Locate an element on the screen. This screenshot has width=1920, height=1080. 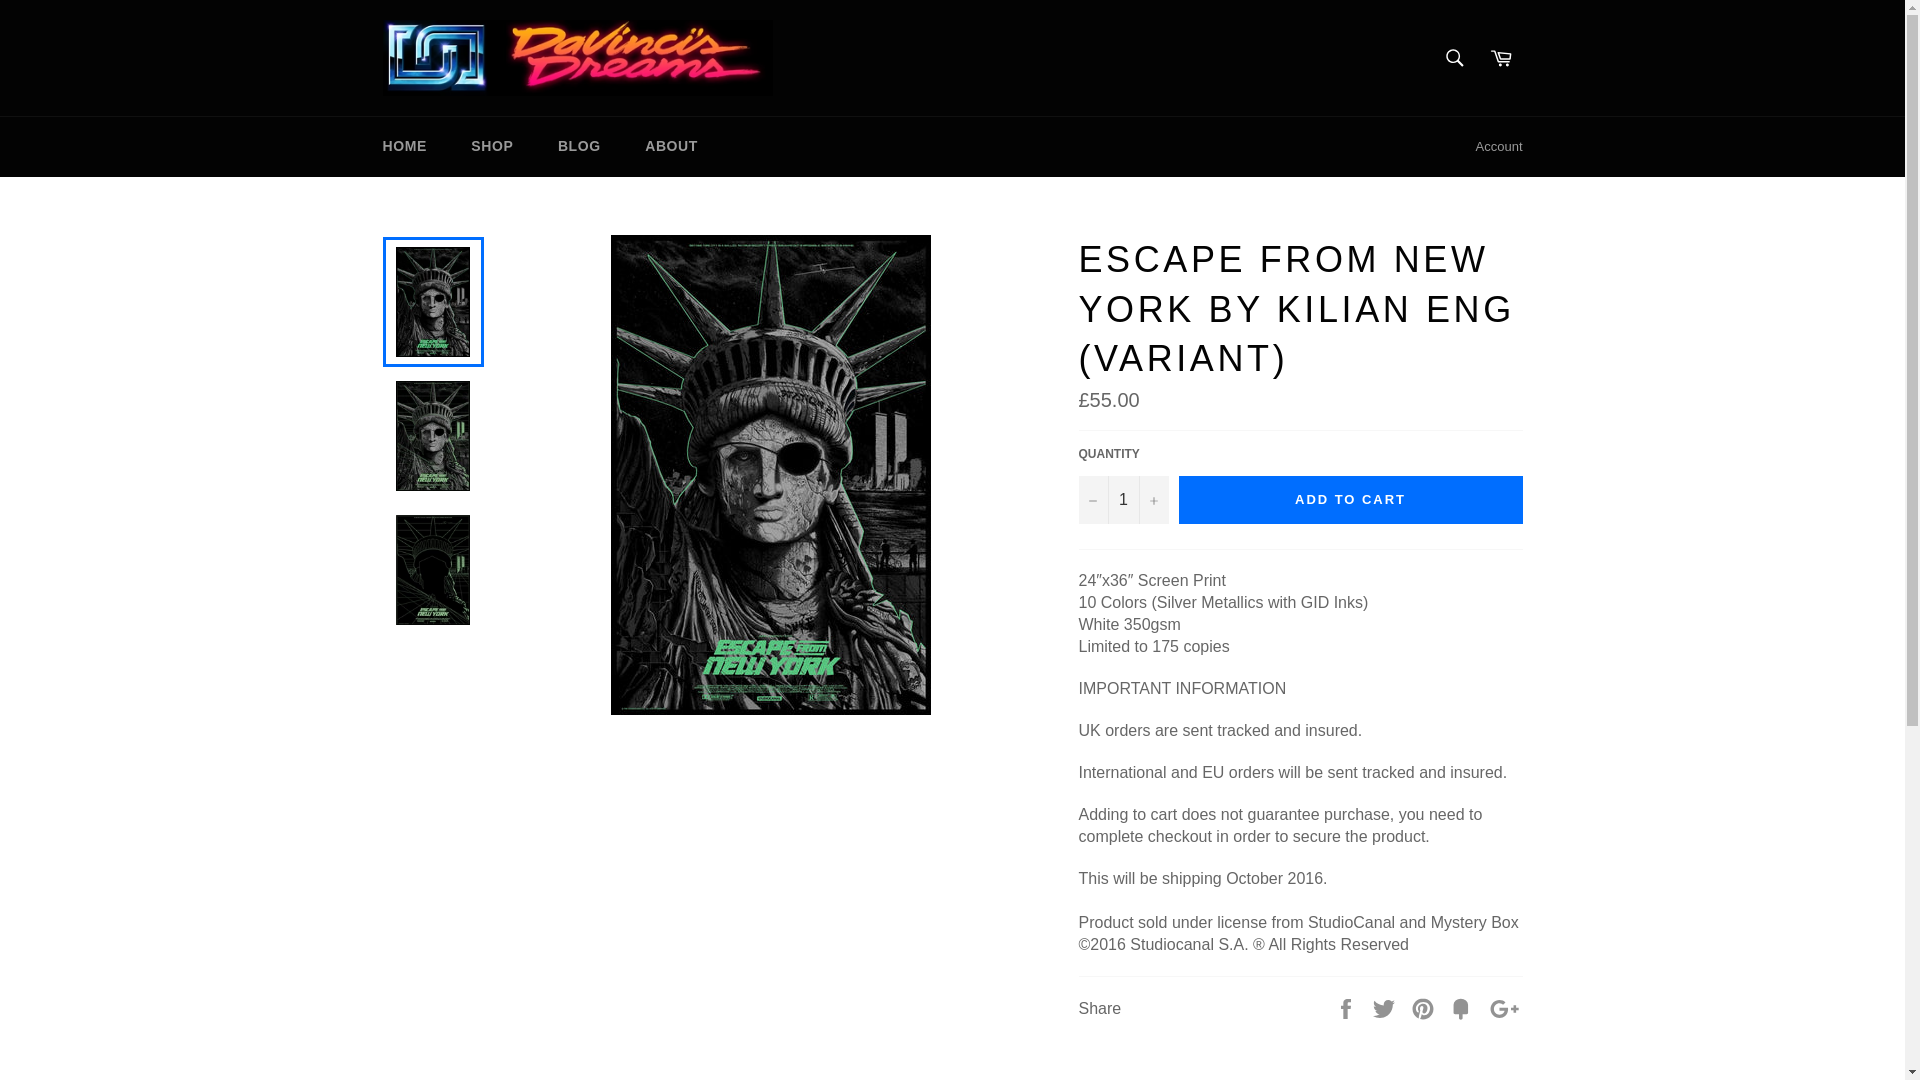
HOME is located at coordinates (404, 146).